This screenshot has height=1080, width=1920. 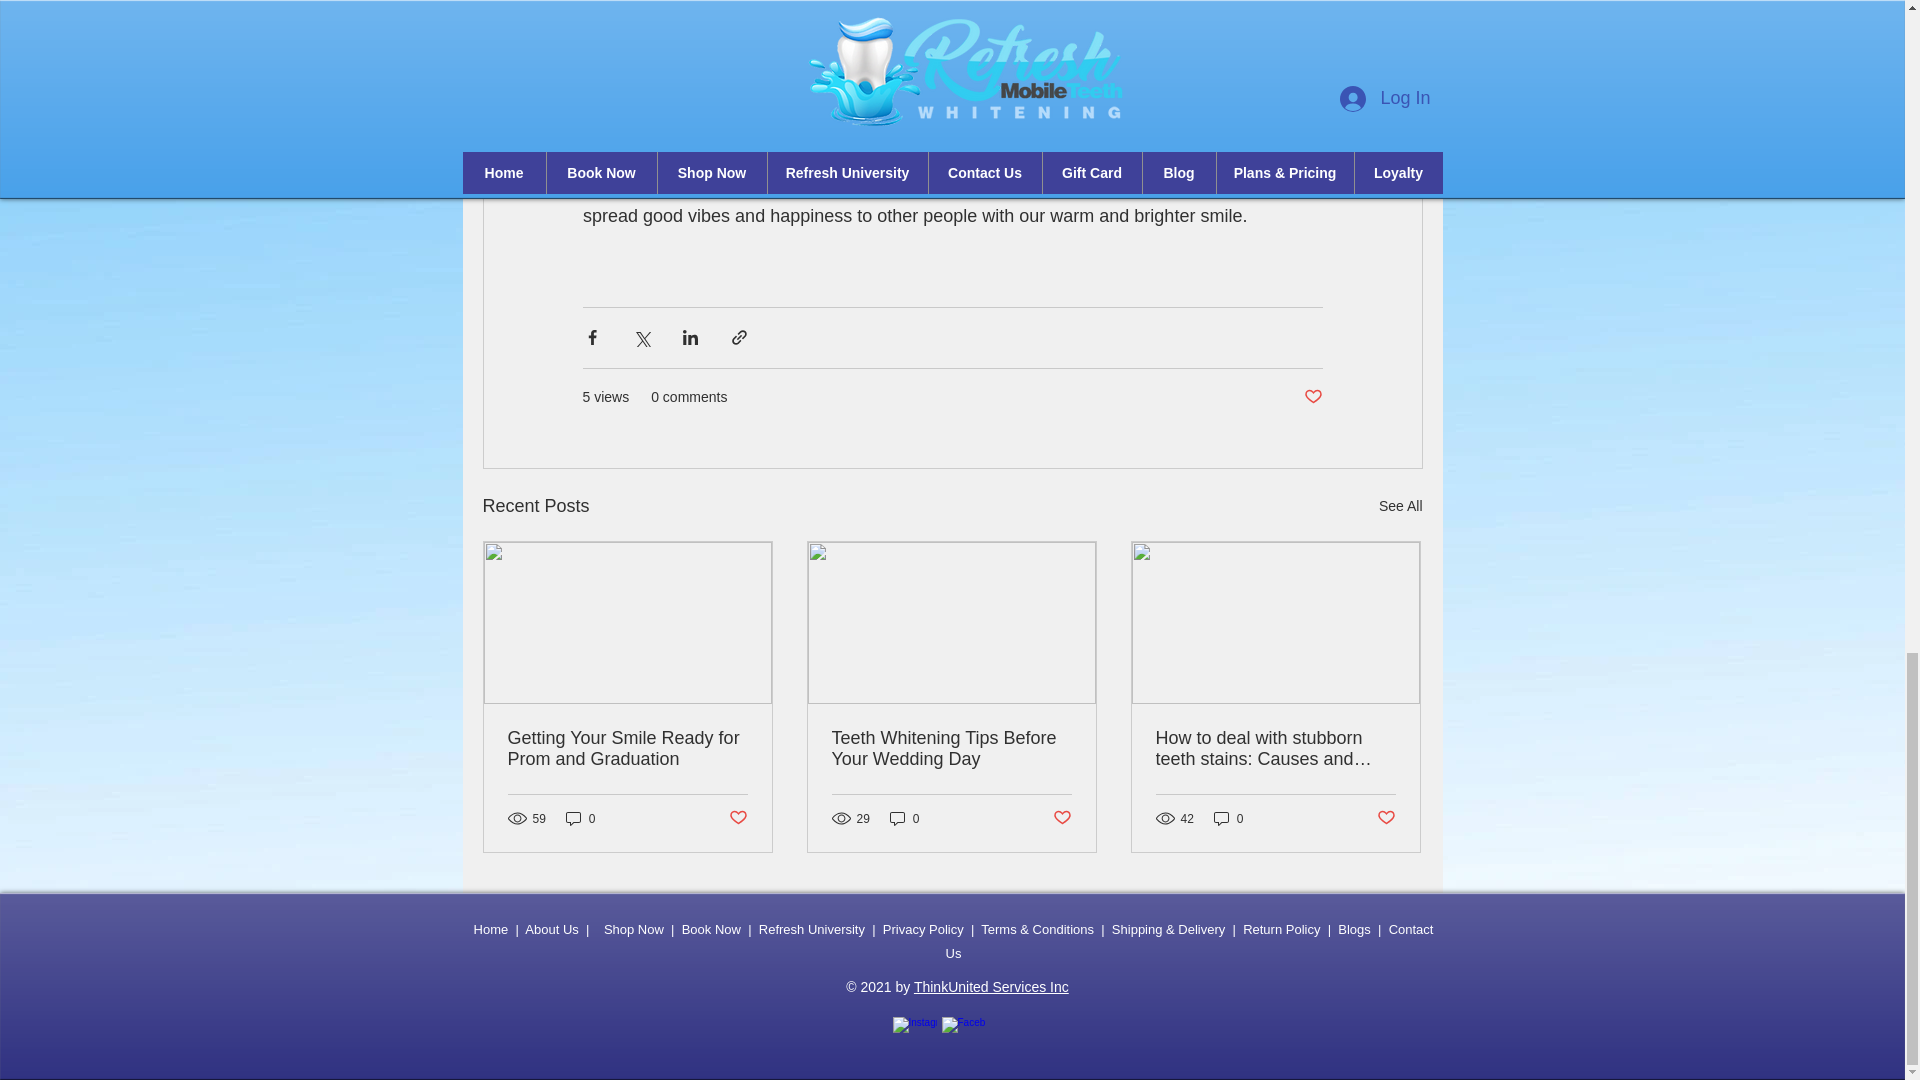 What do you see at coordinates (951, 748) in the screenshot?
I see `Teeth Whitening Tips Before Your Wedding Day` at bounding box center [951, 748].